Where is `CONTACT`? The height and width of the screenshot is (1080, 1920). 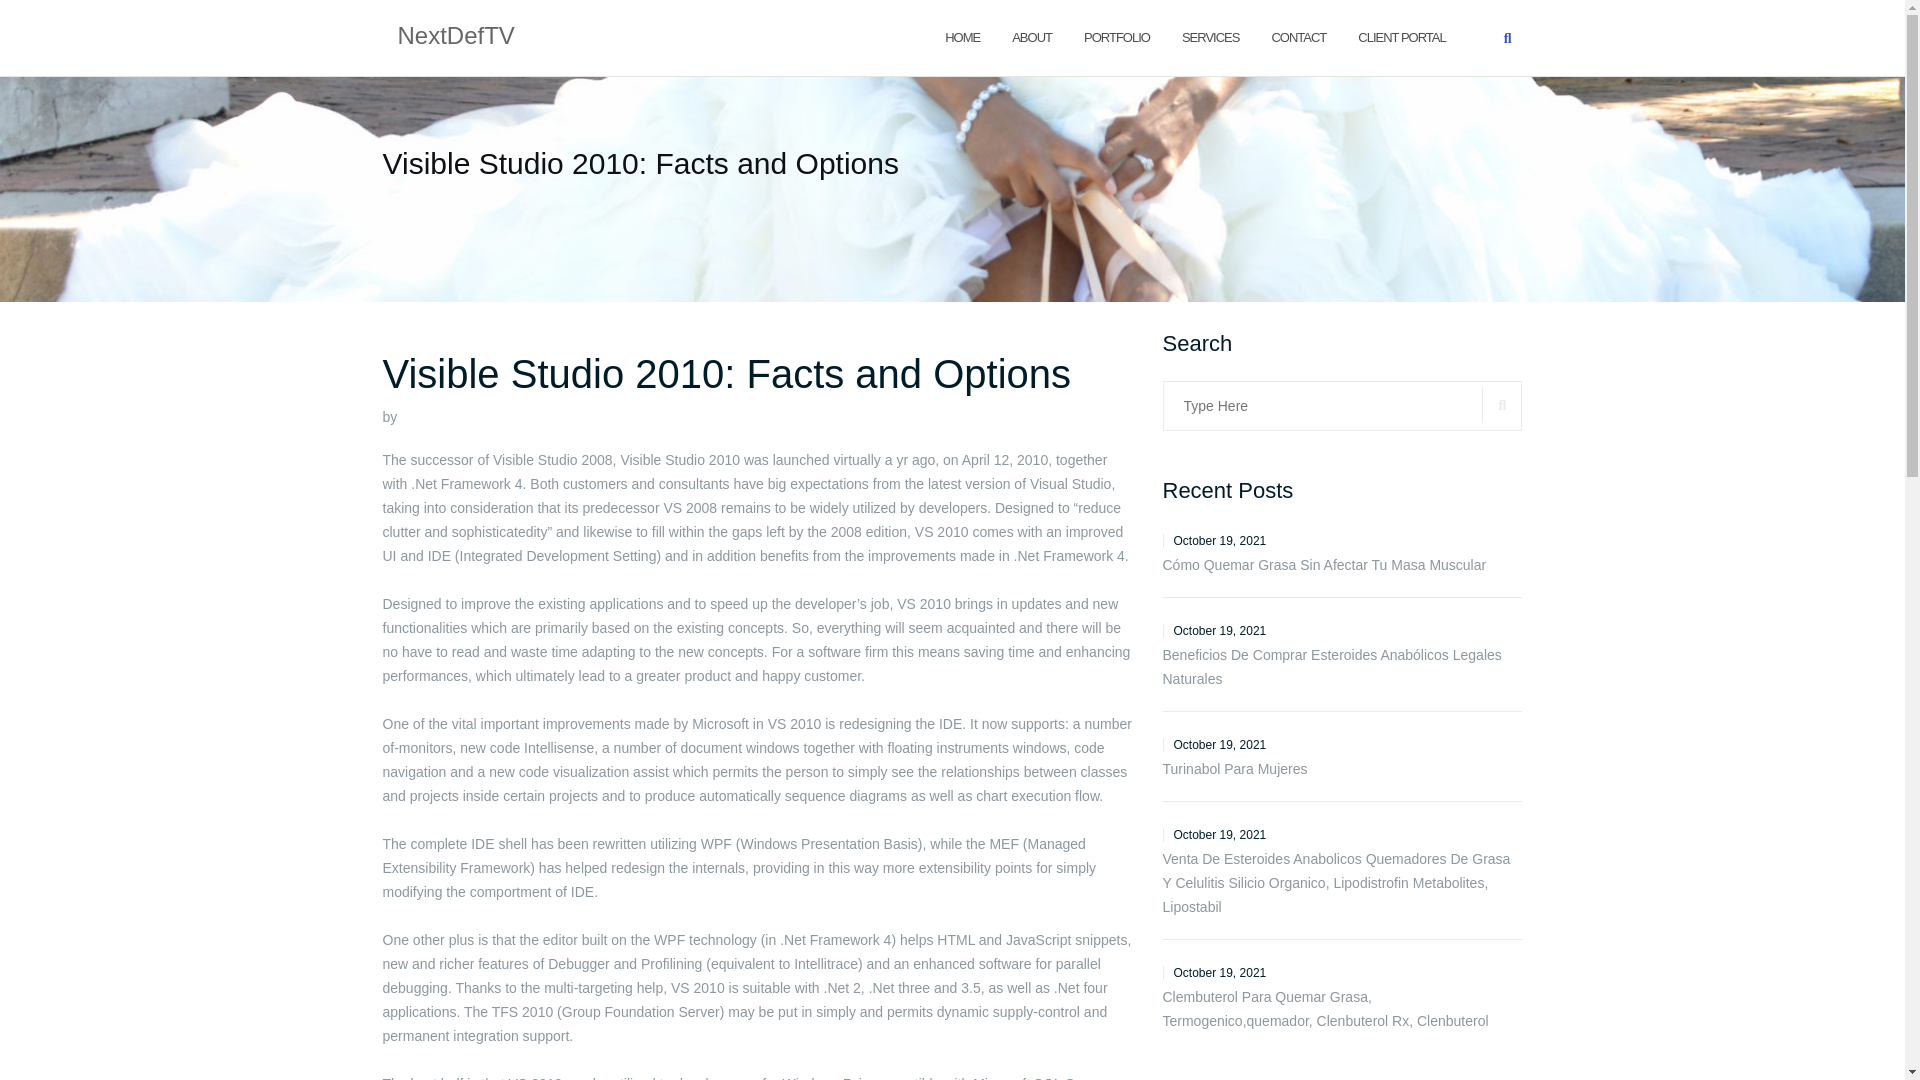 CONTACT is located at coordinates (1298, 36).